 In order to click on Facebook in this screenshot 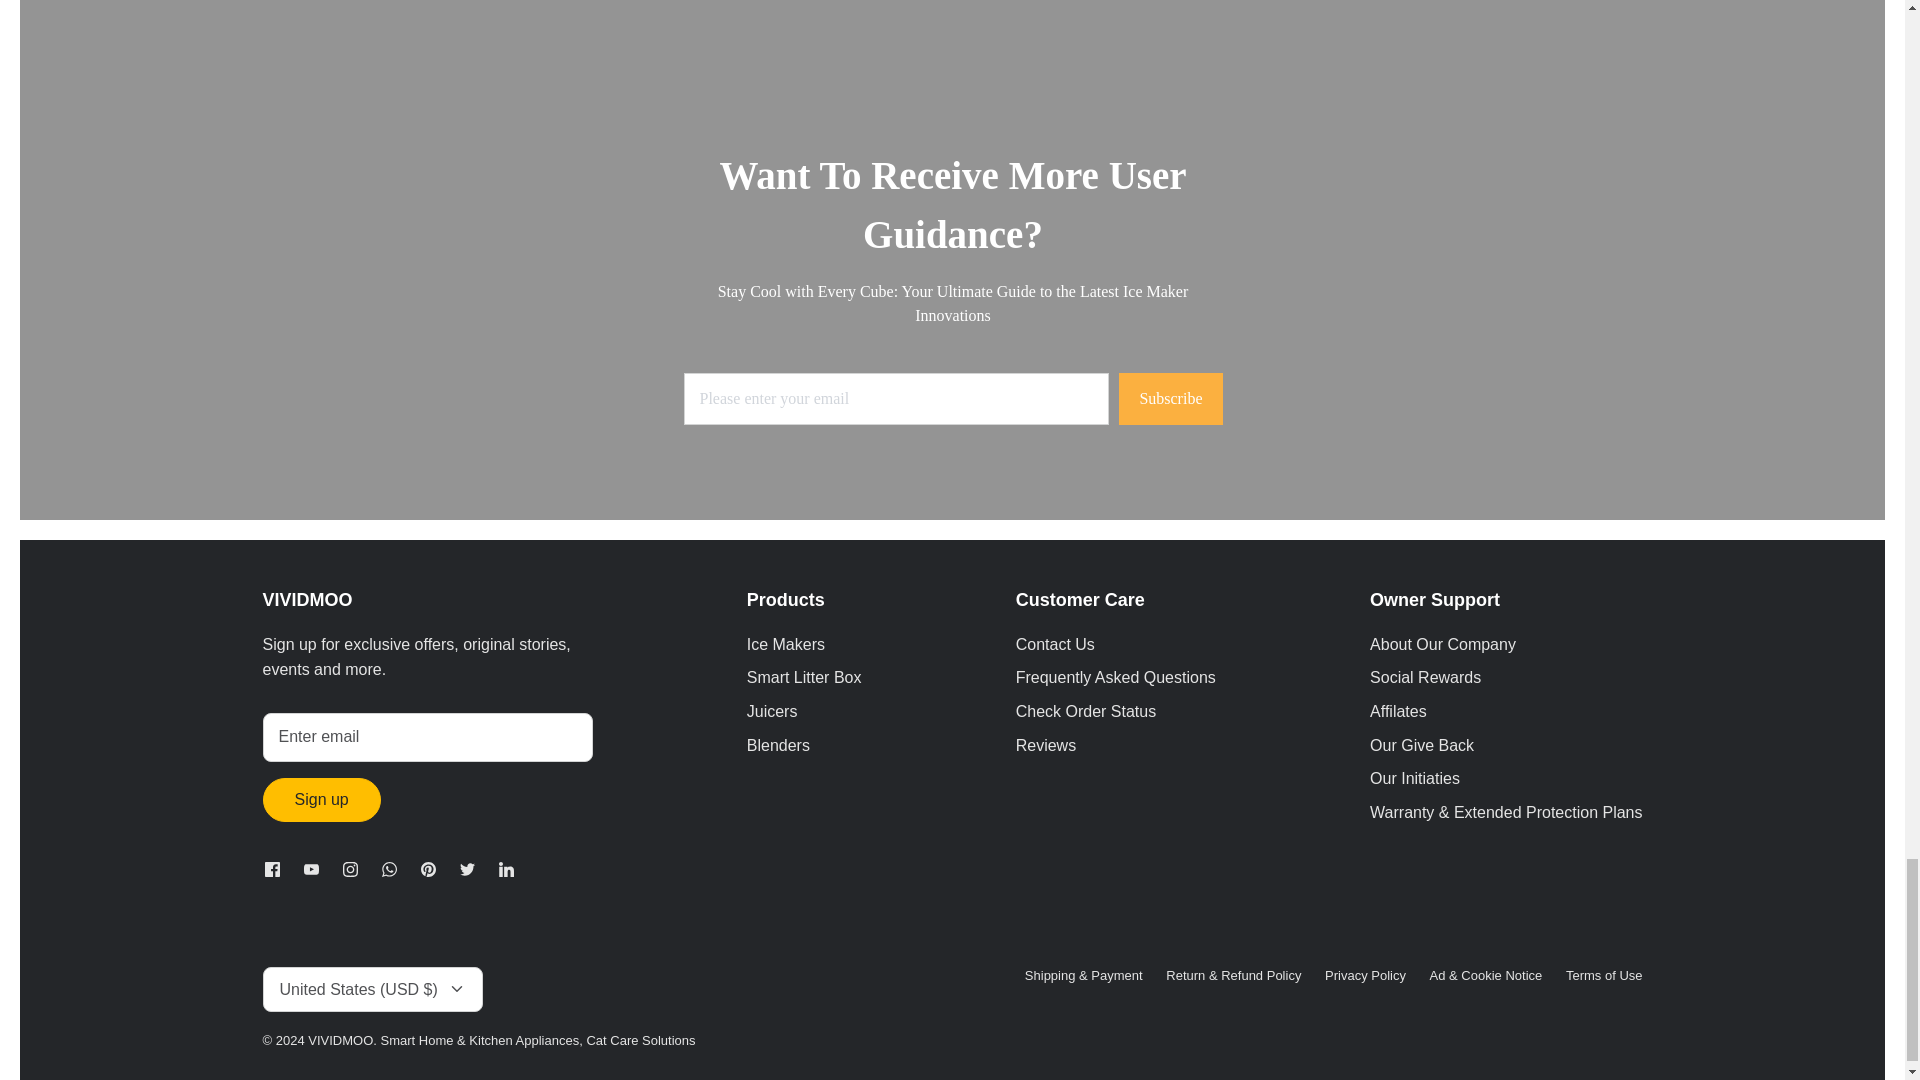, I will do `click(271, 868)`.